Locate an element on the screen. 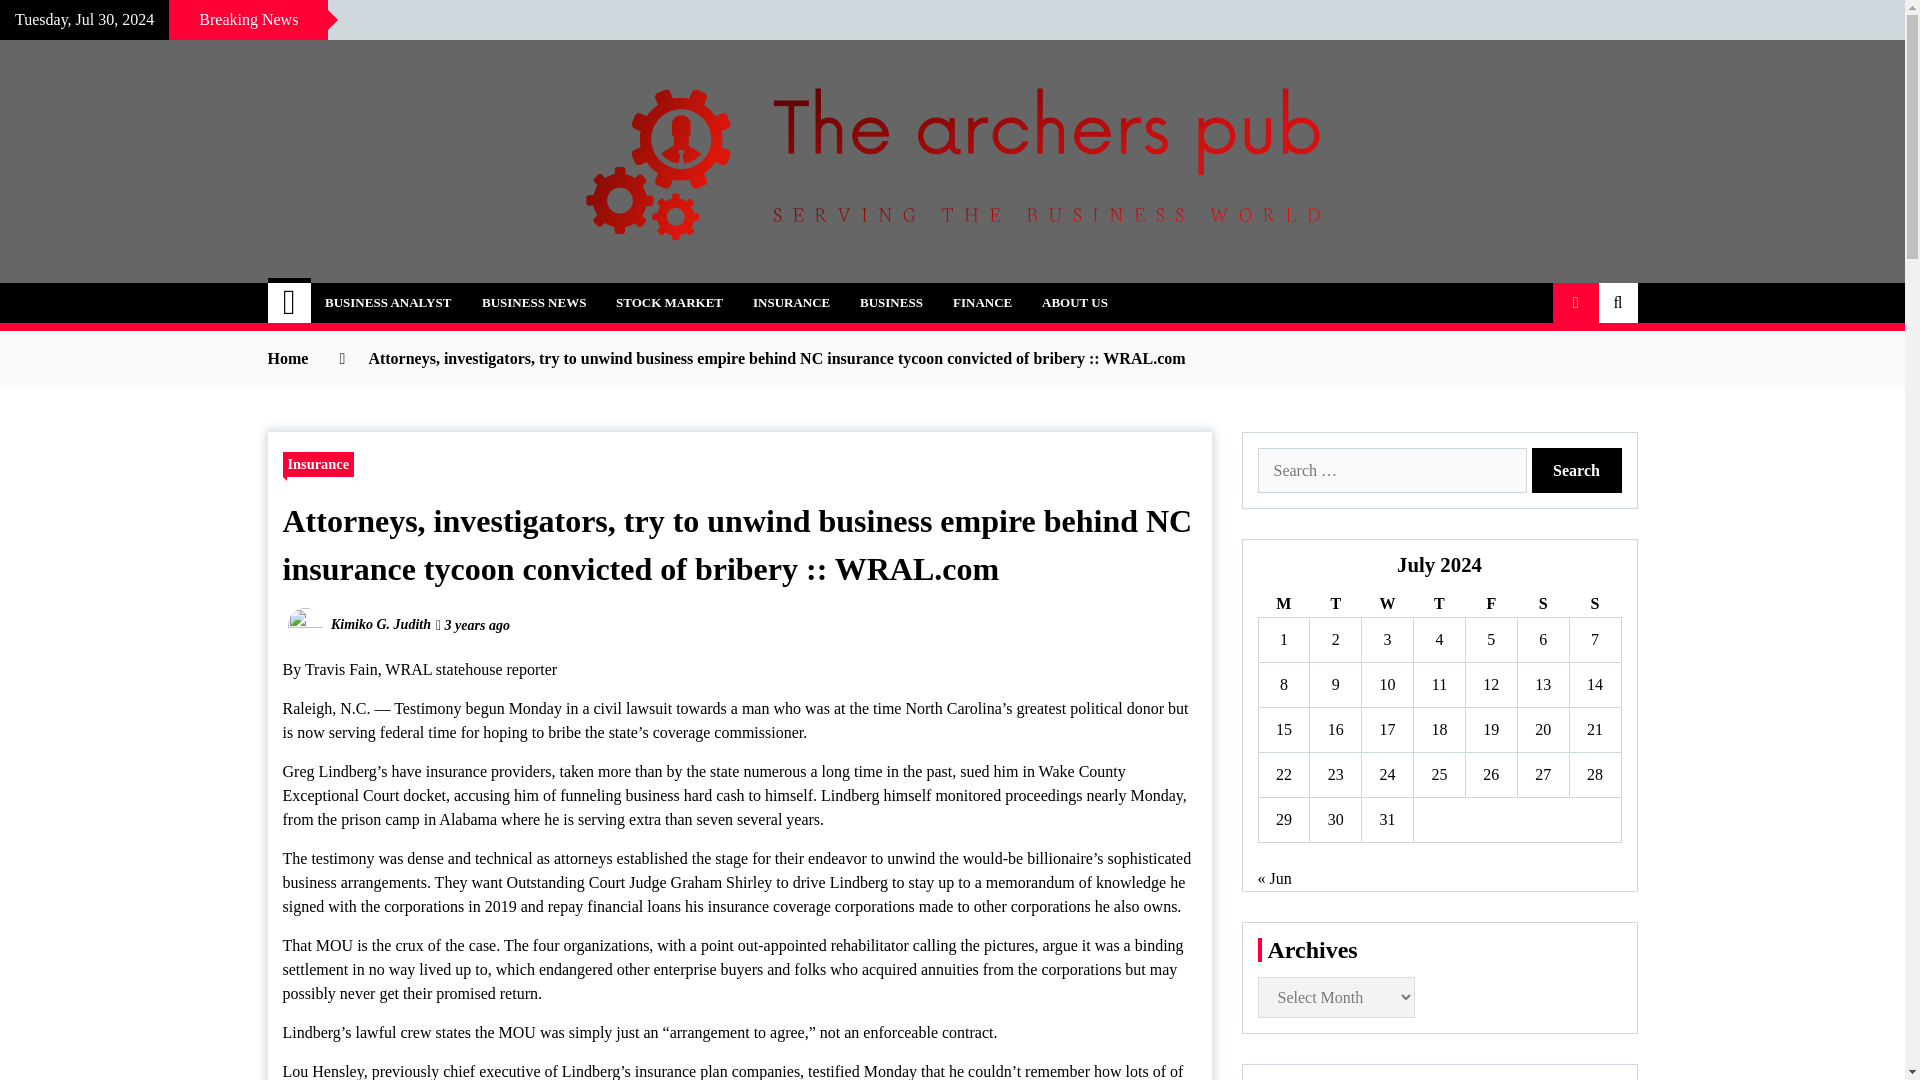 The image size is (1920, 1080). Search is located at coordinates (1577, 470).